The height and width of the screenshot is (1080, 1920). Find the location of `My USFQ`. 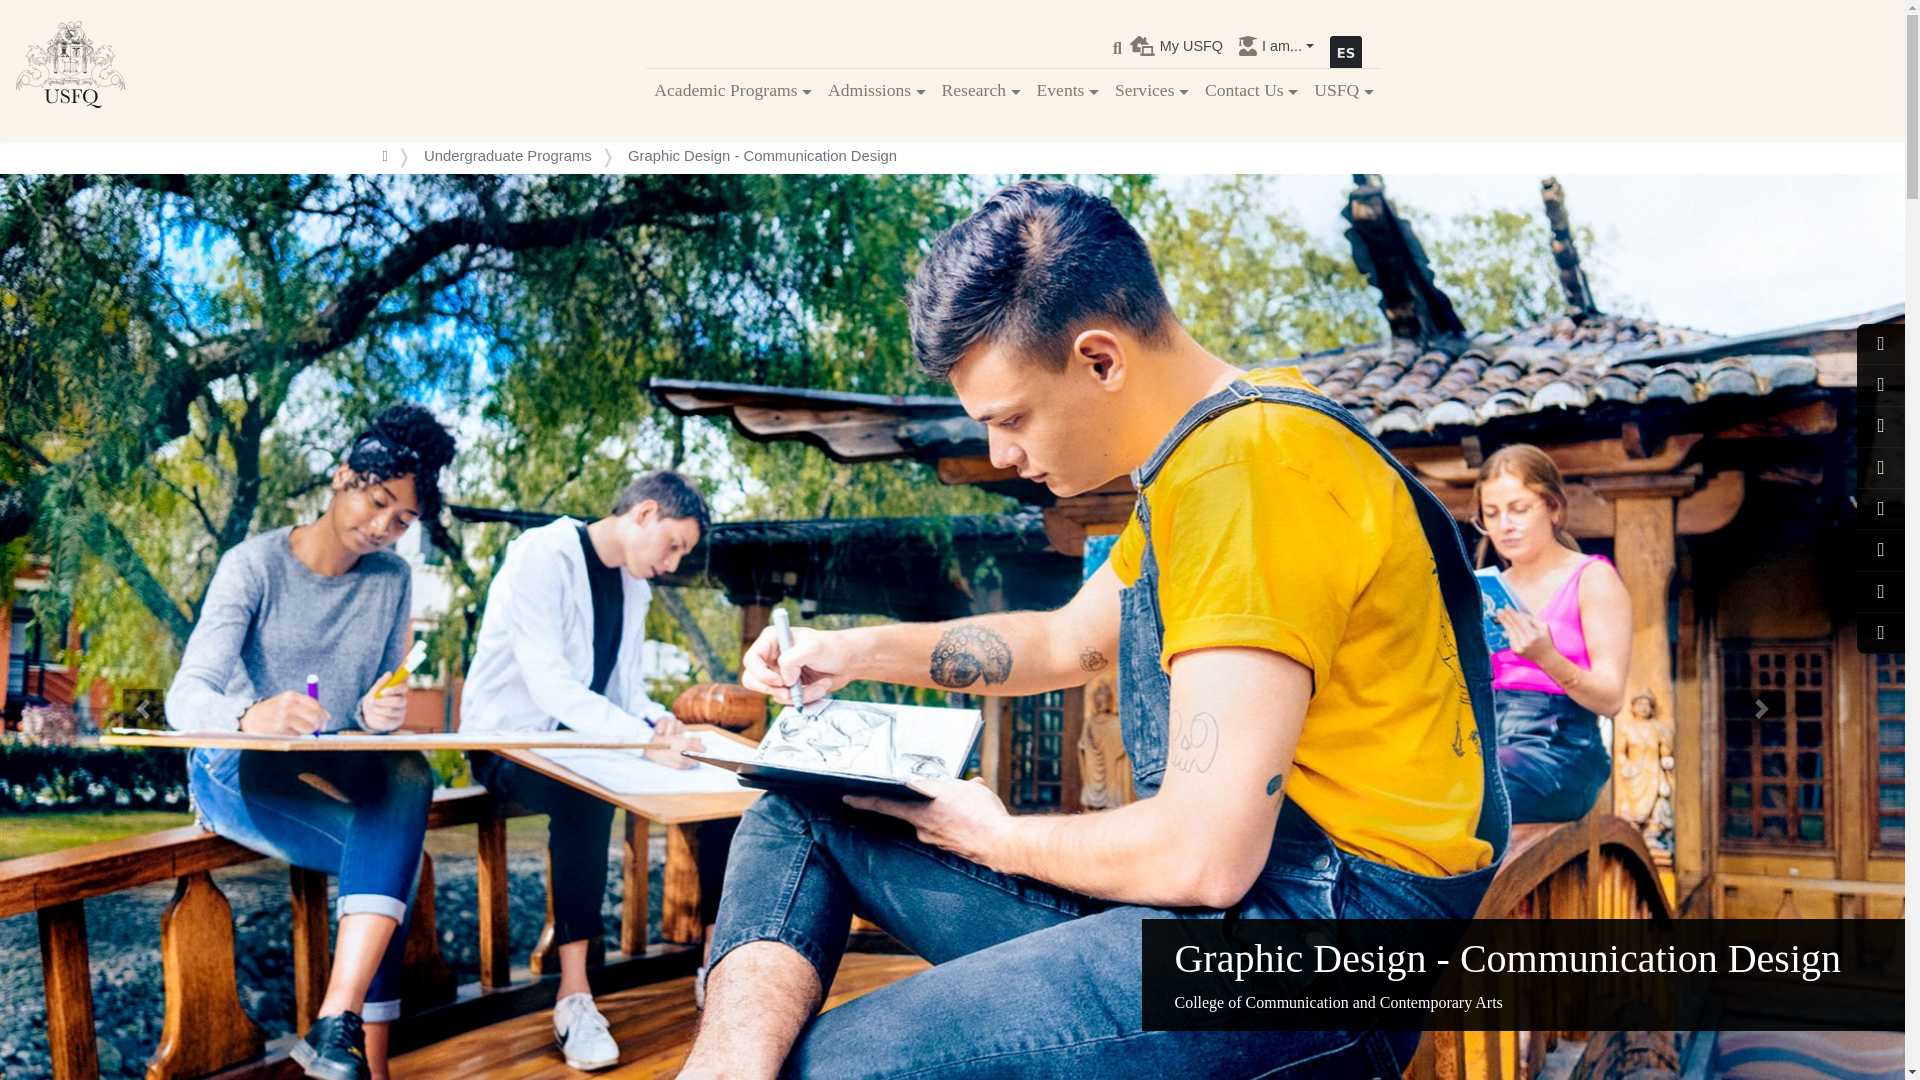

My USFQ is located at coordinates (1176, 46).